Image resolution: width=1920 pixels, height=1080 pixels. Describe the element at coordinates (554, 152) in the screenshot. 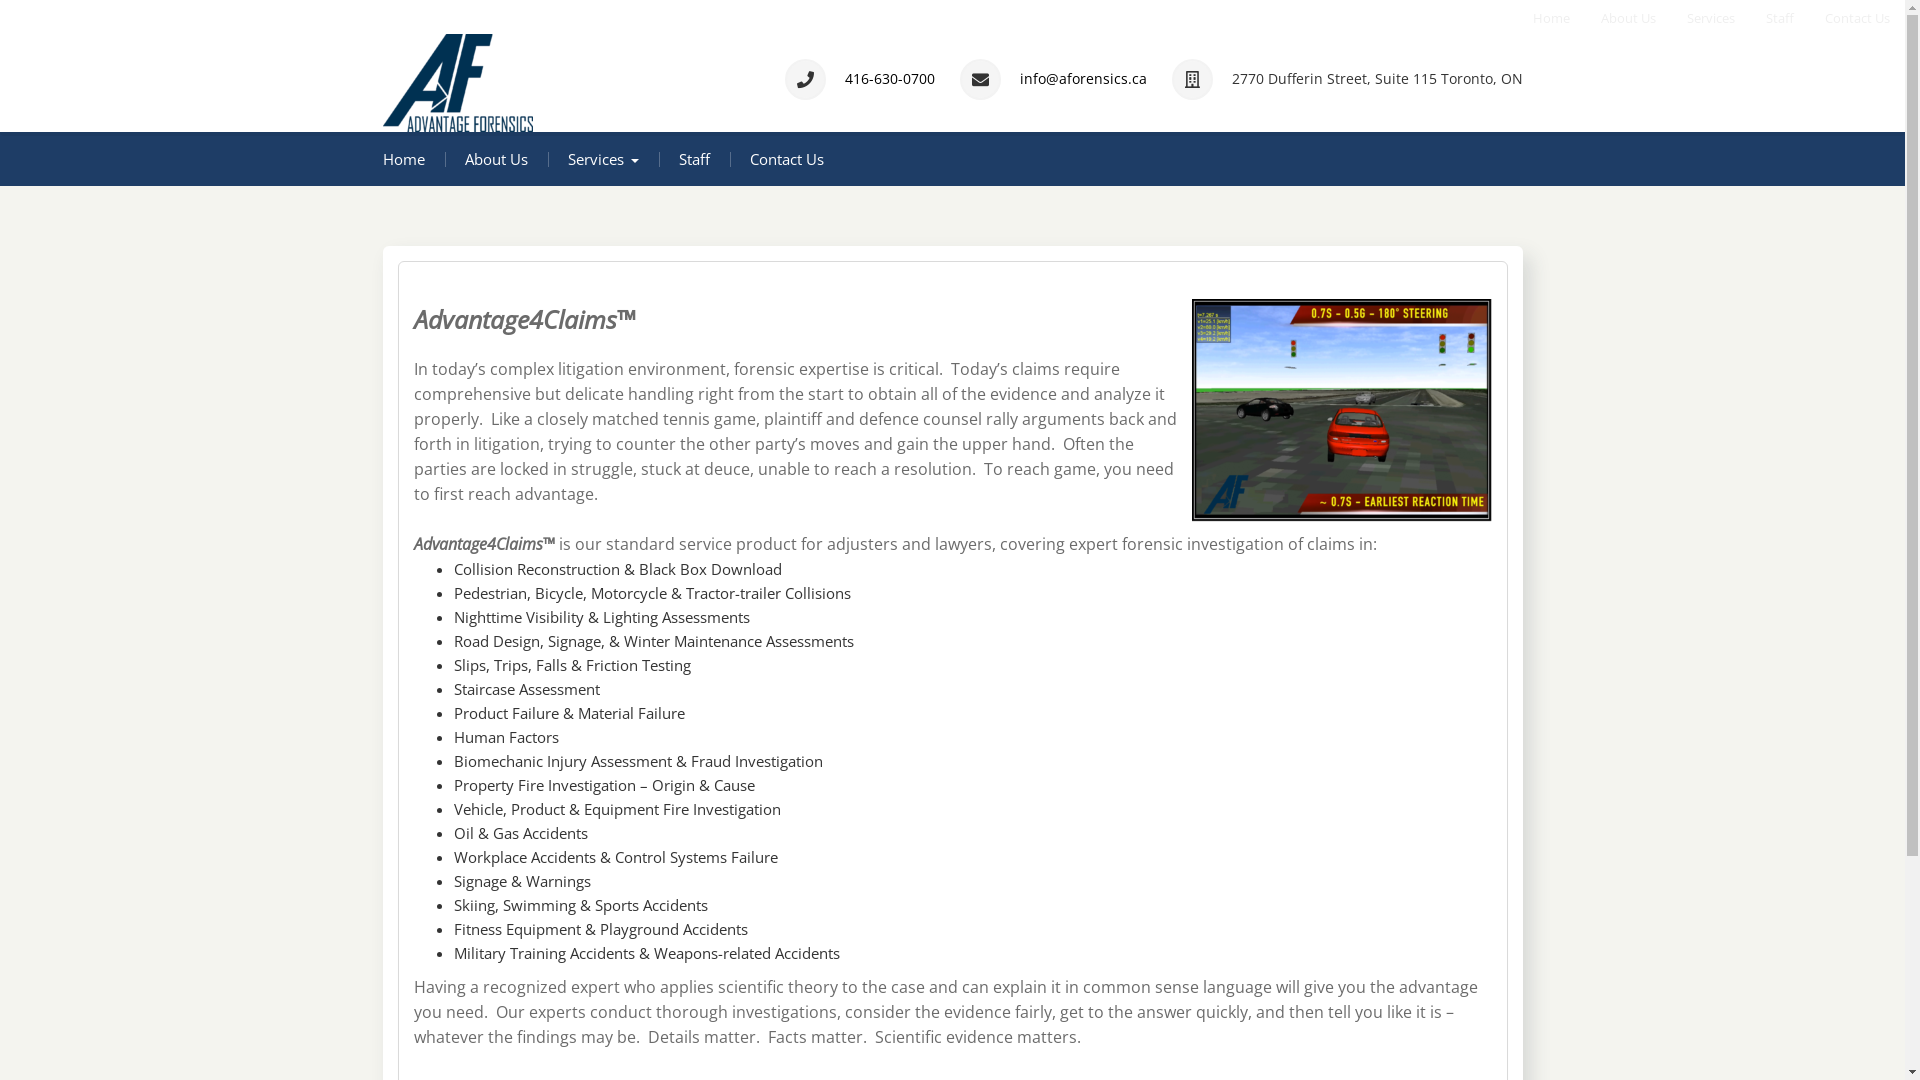

I see `Advantage Forensics` at that location.